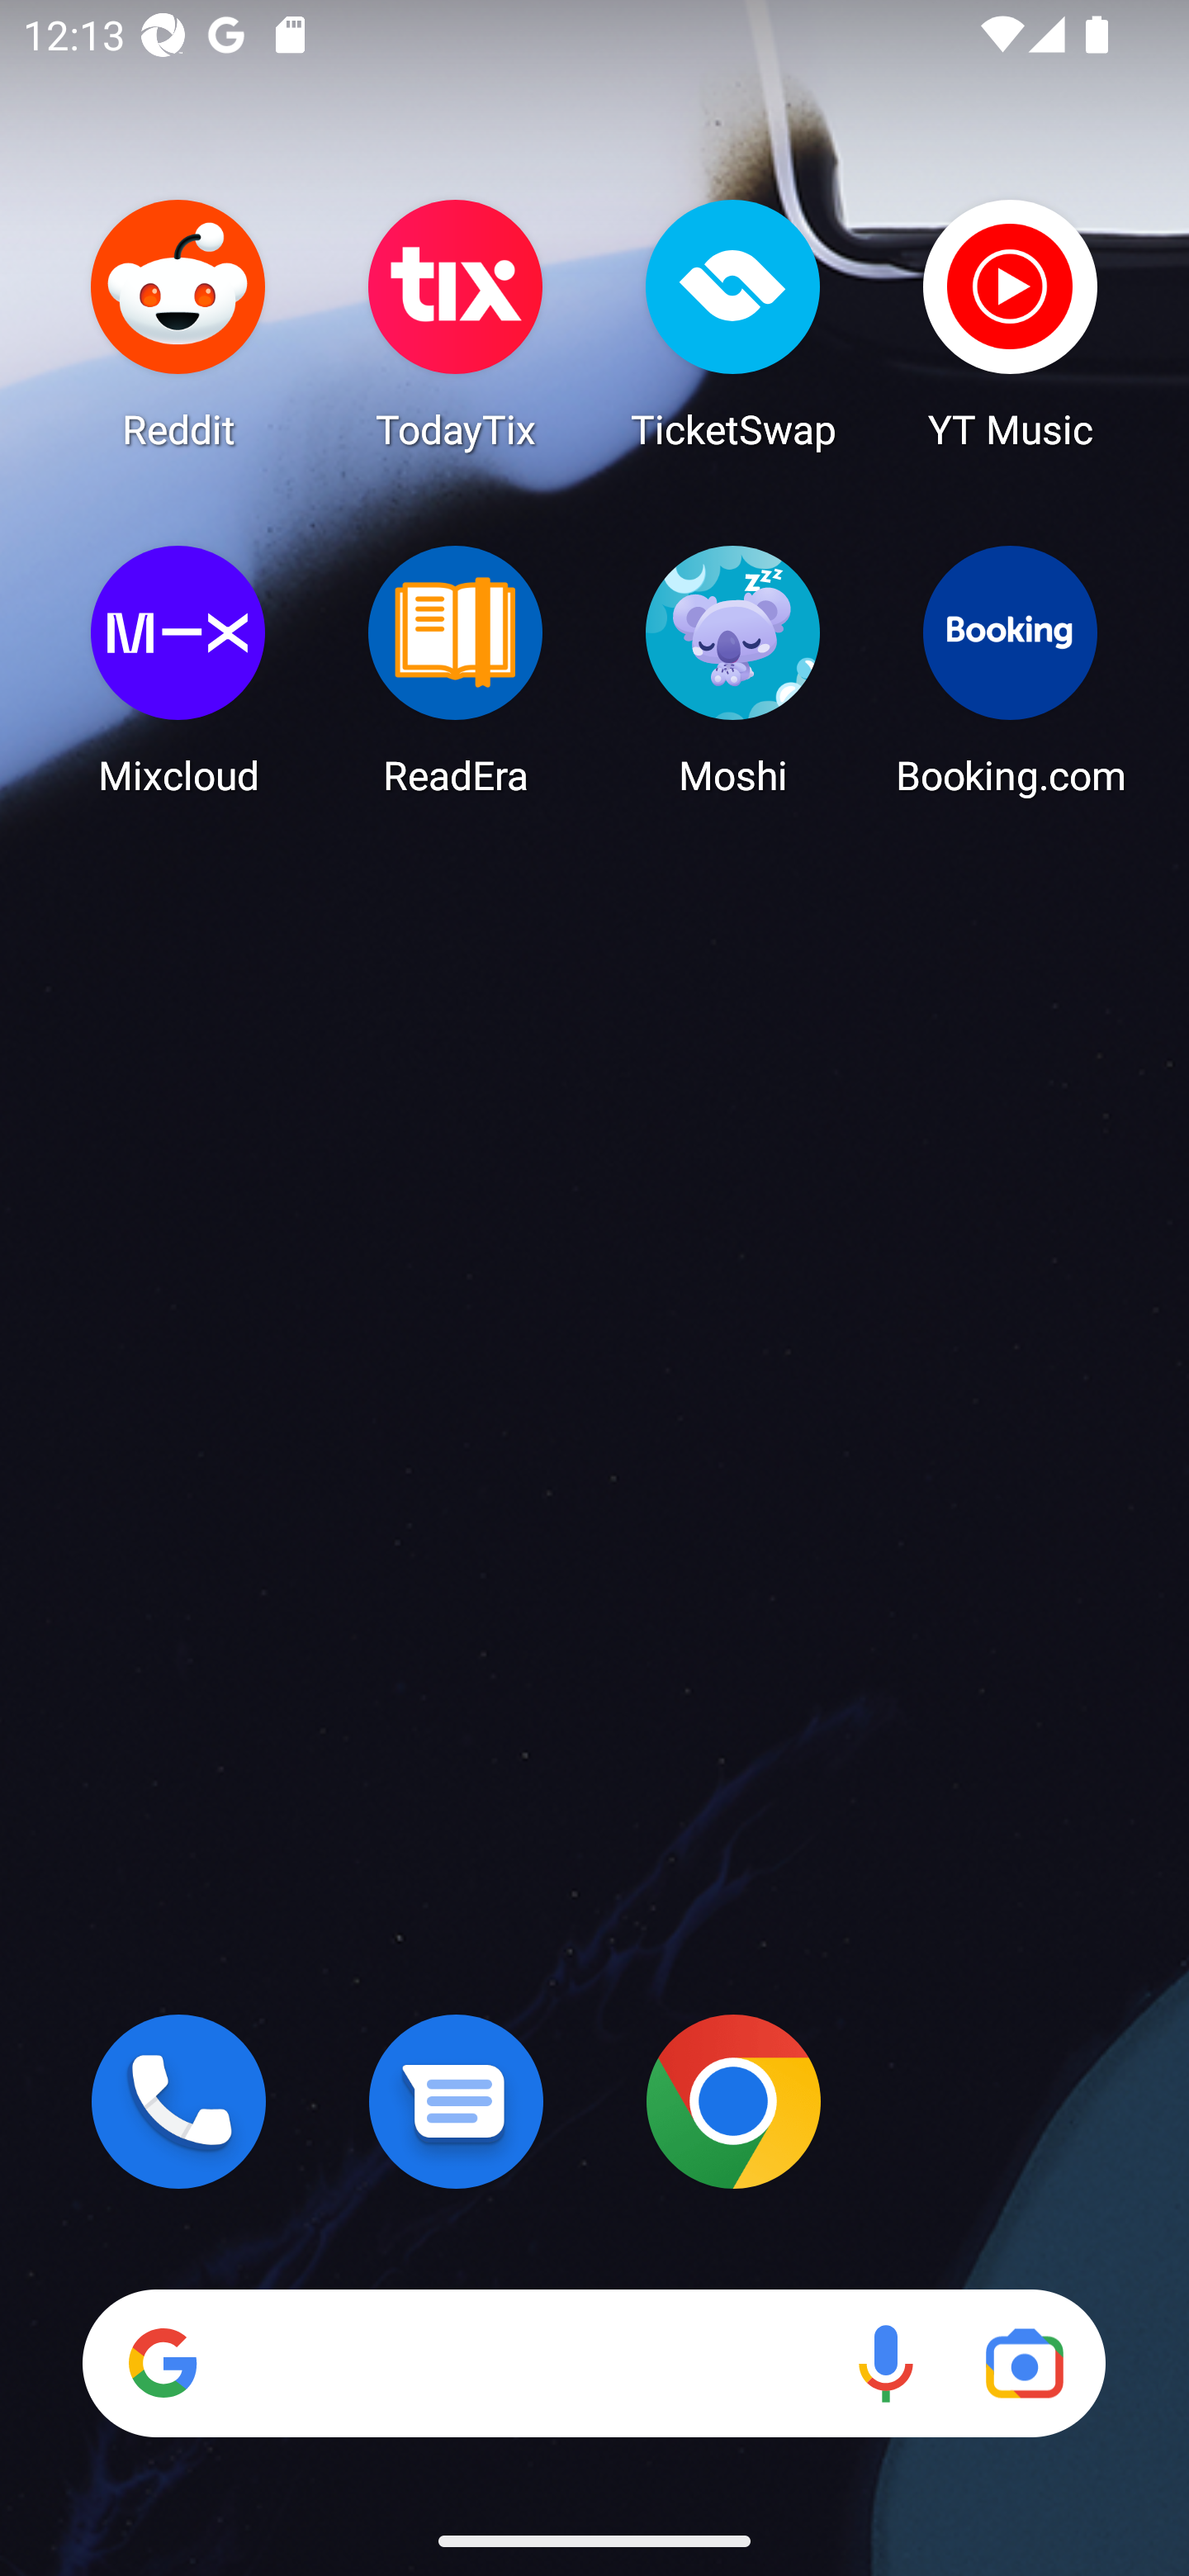 The height and width of the screenshot is (2576, 1189). What do you see at coordinates (456, 670) in the screenshot?
I see `ReadEra` at bounding box center [456, 670].